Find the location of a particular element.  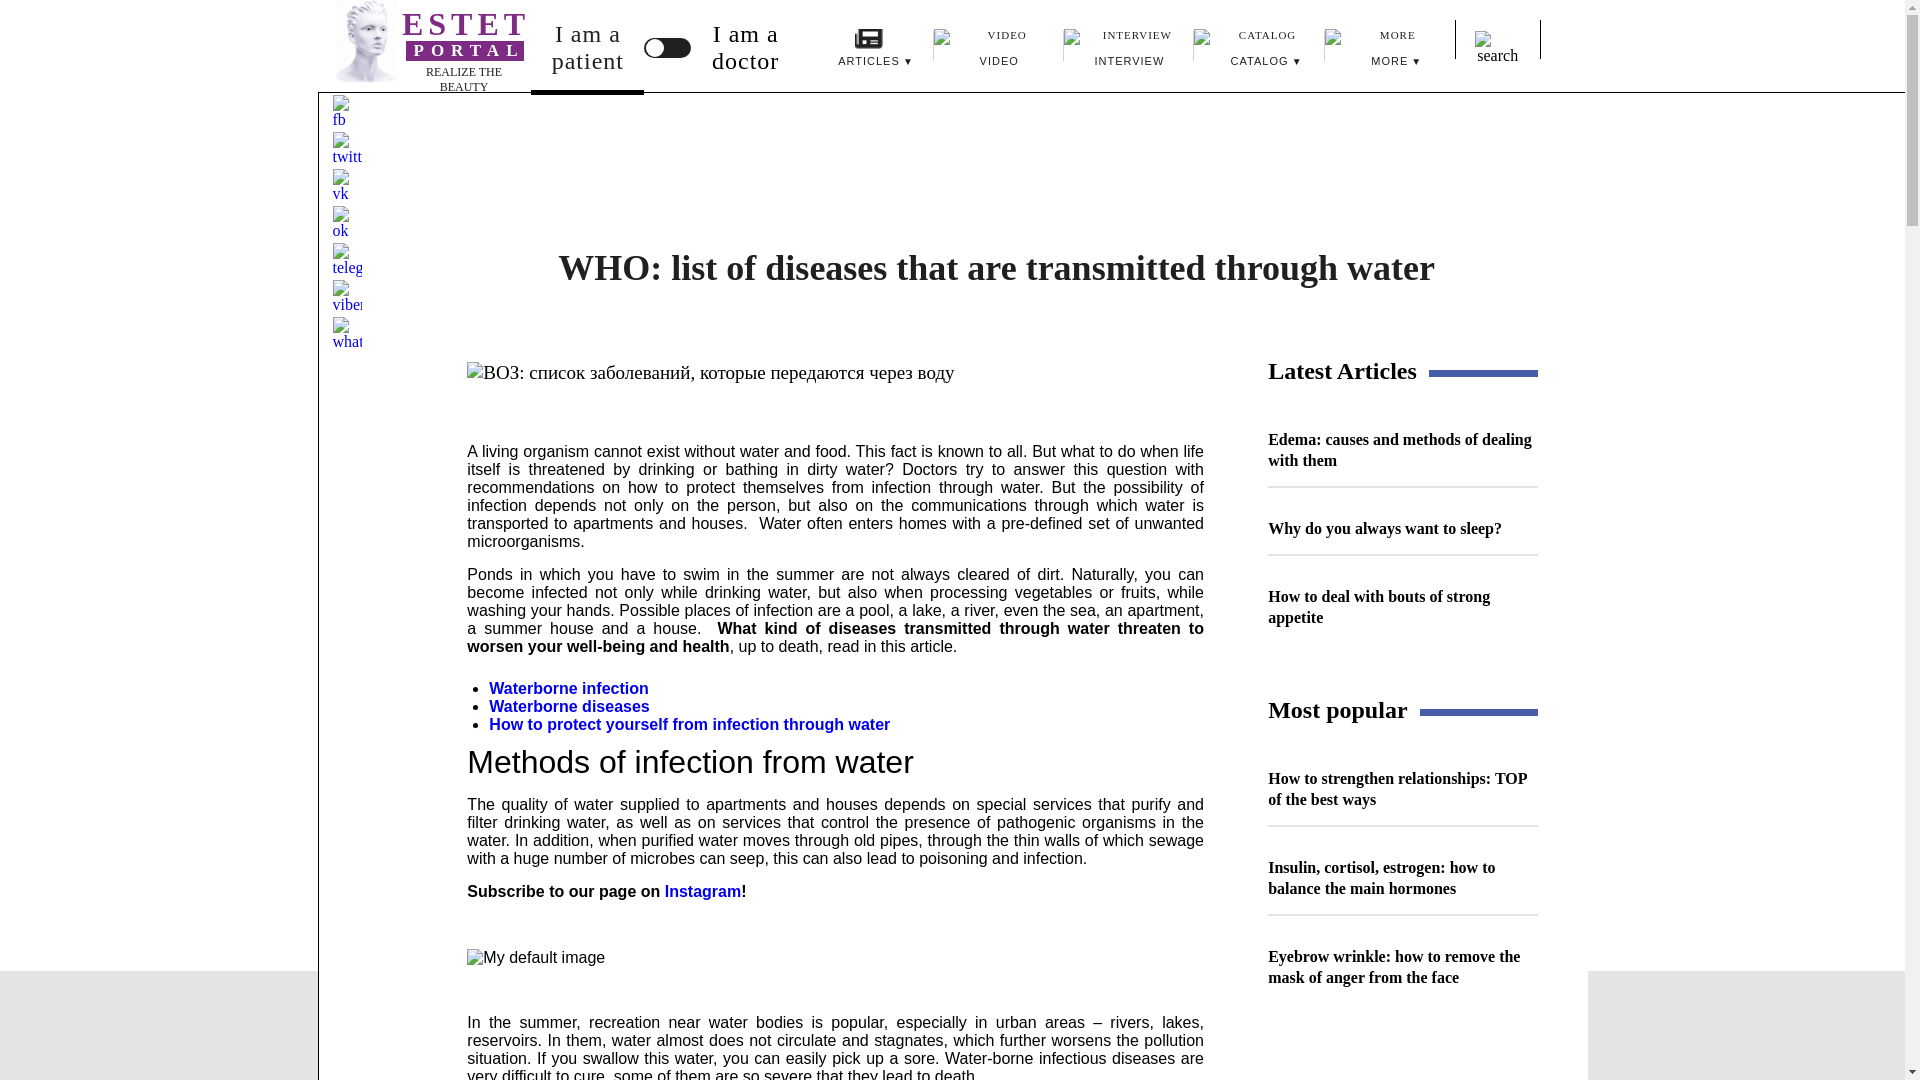

I am a patient is located at coordinates (998, 51).